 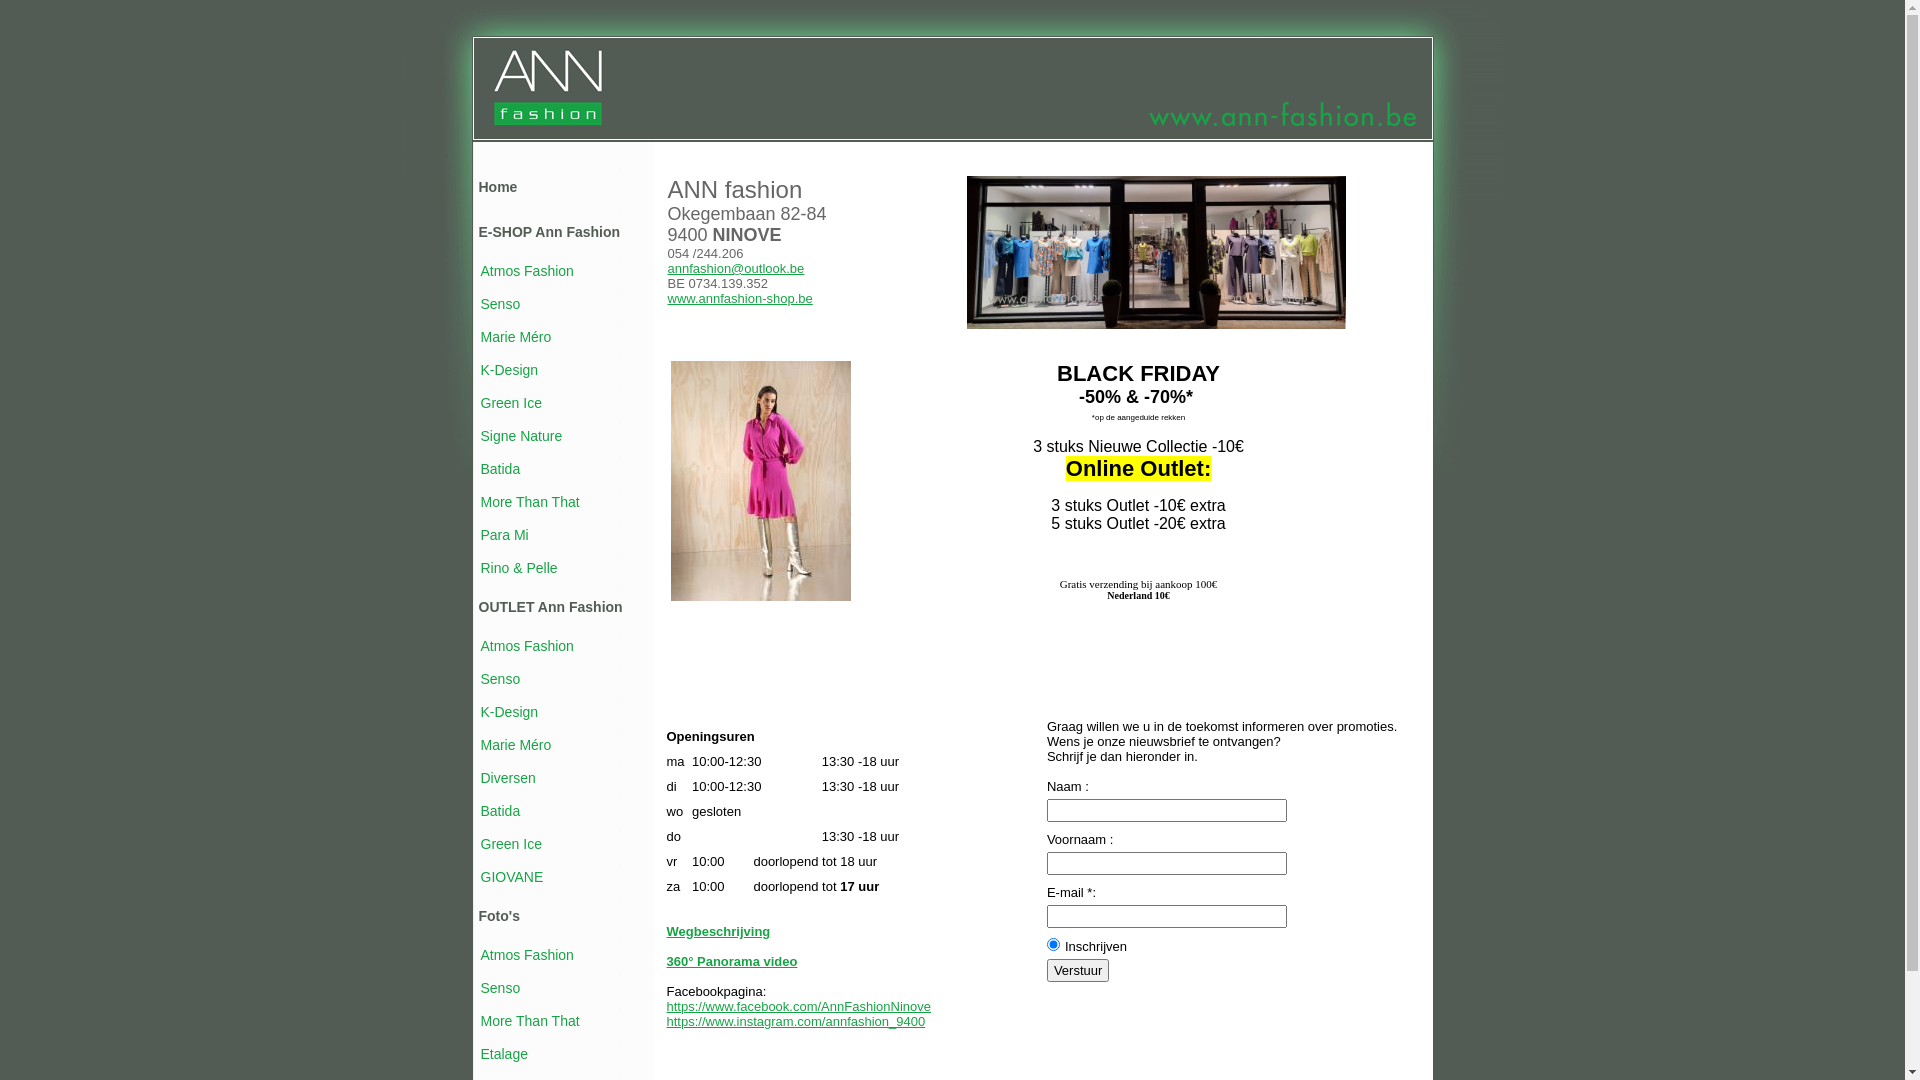 I want to click on Senso, so click(x=500, y=304).